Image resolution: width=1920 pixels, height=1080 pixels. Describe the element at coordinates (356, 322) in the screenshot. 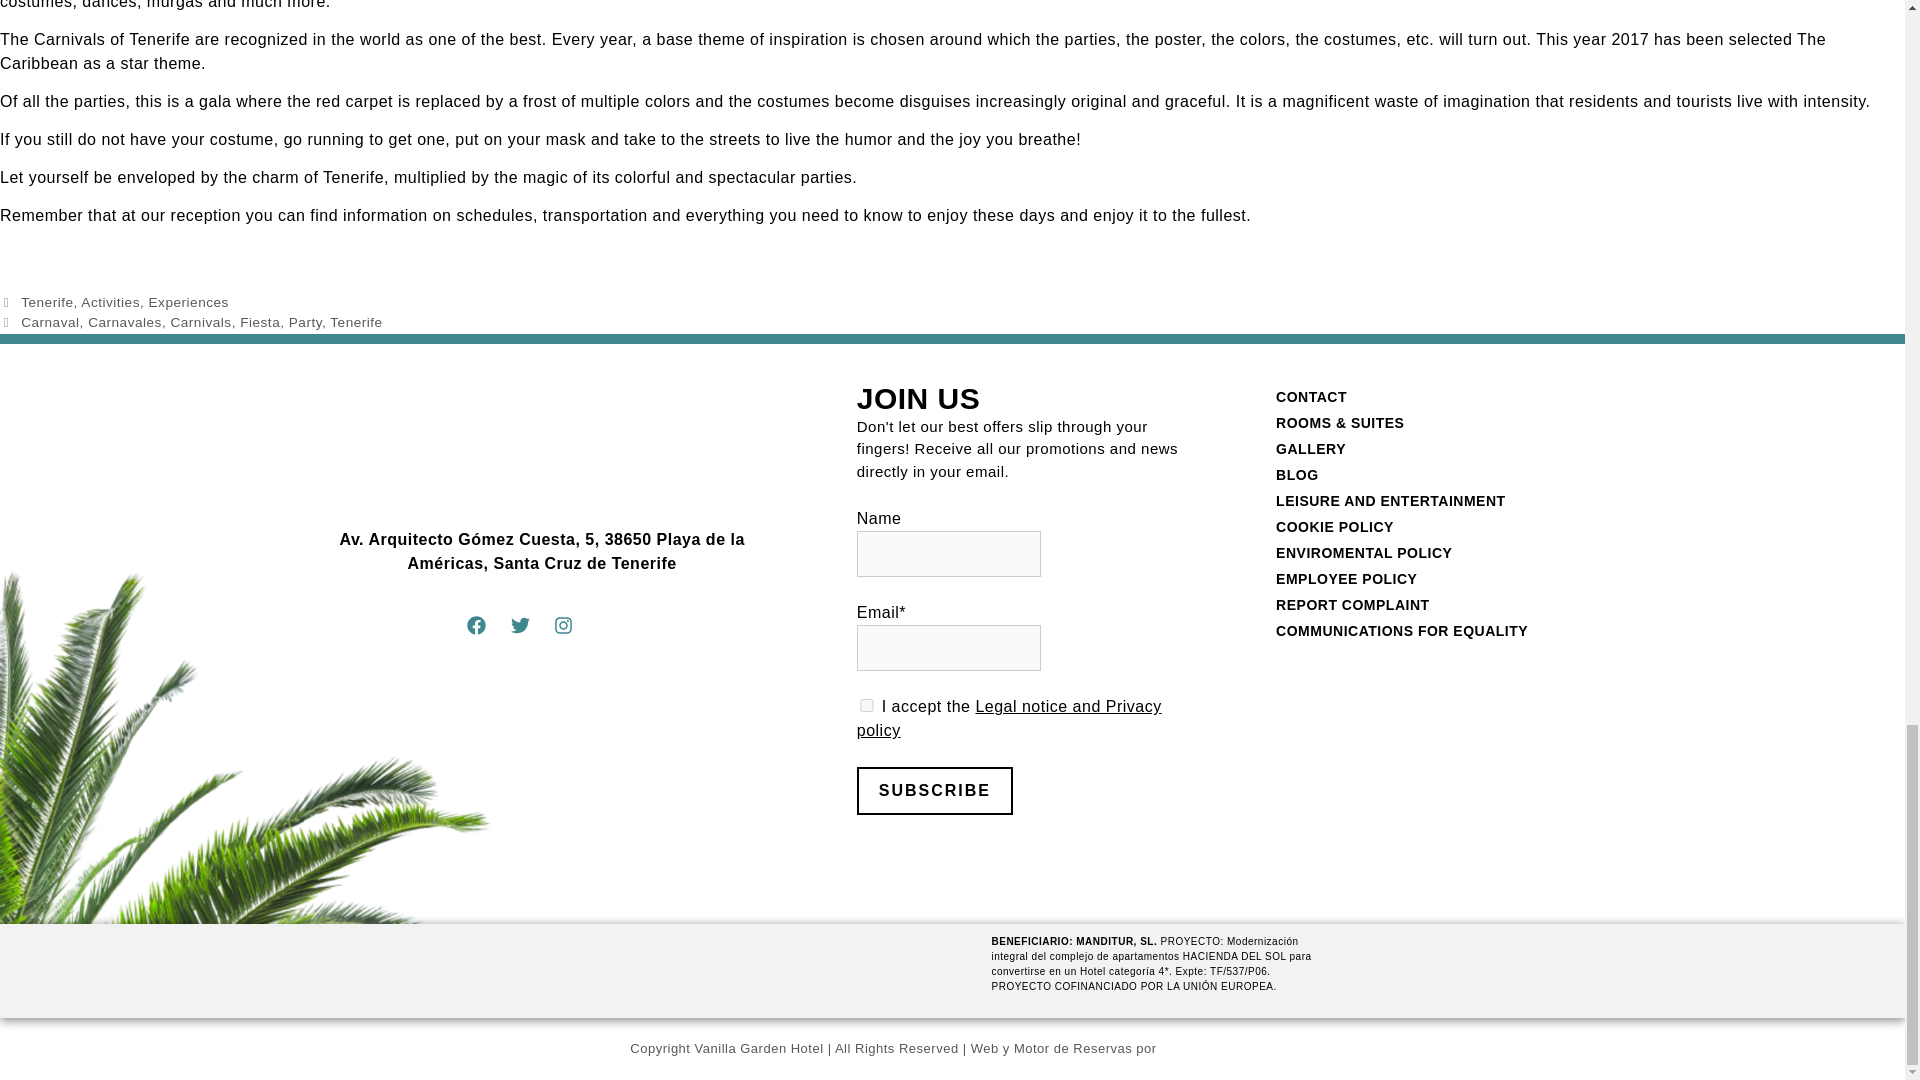

I see `Tenerife` at that location.